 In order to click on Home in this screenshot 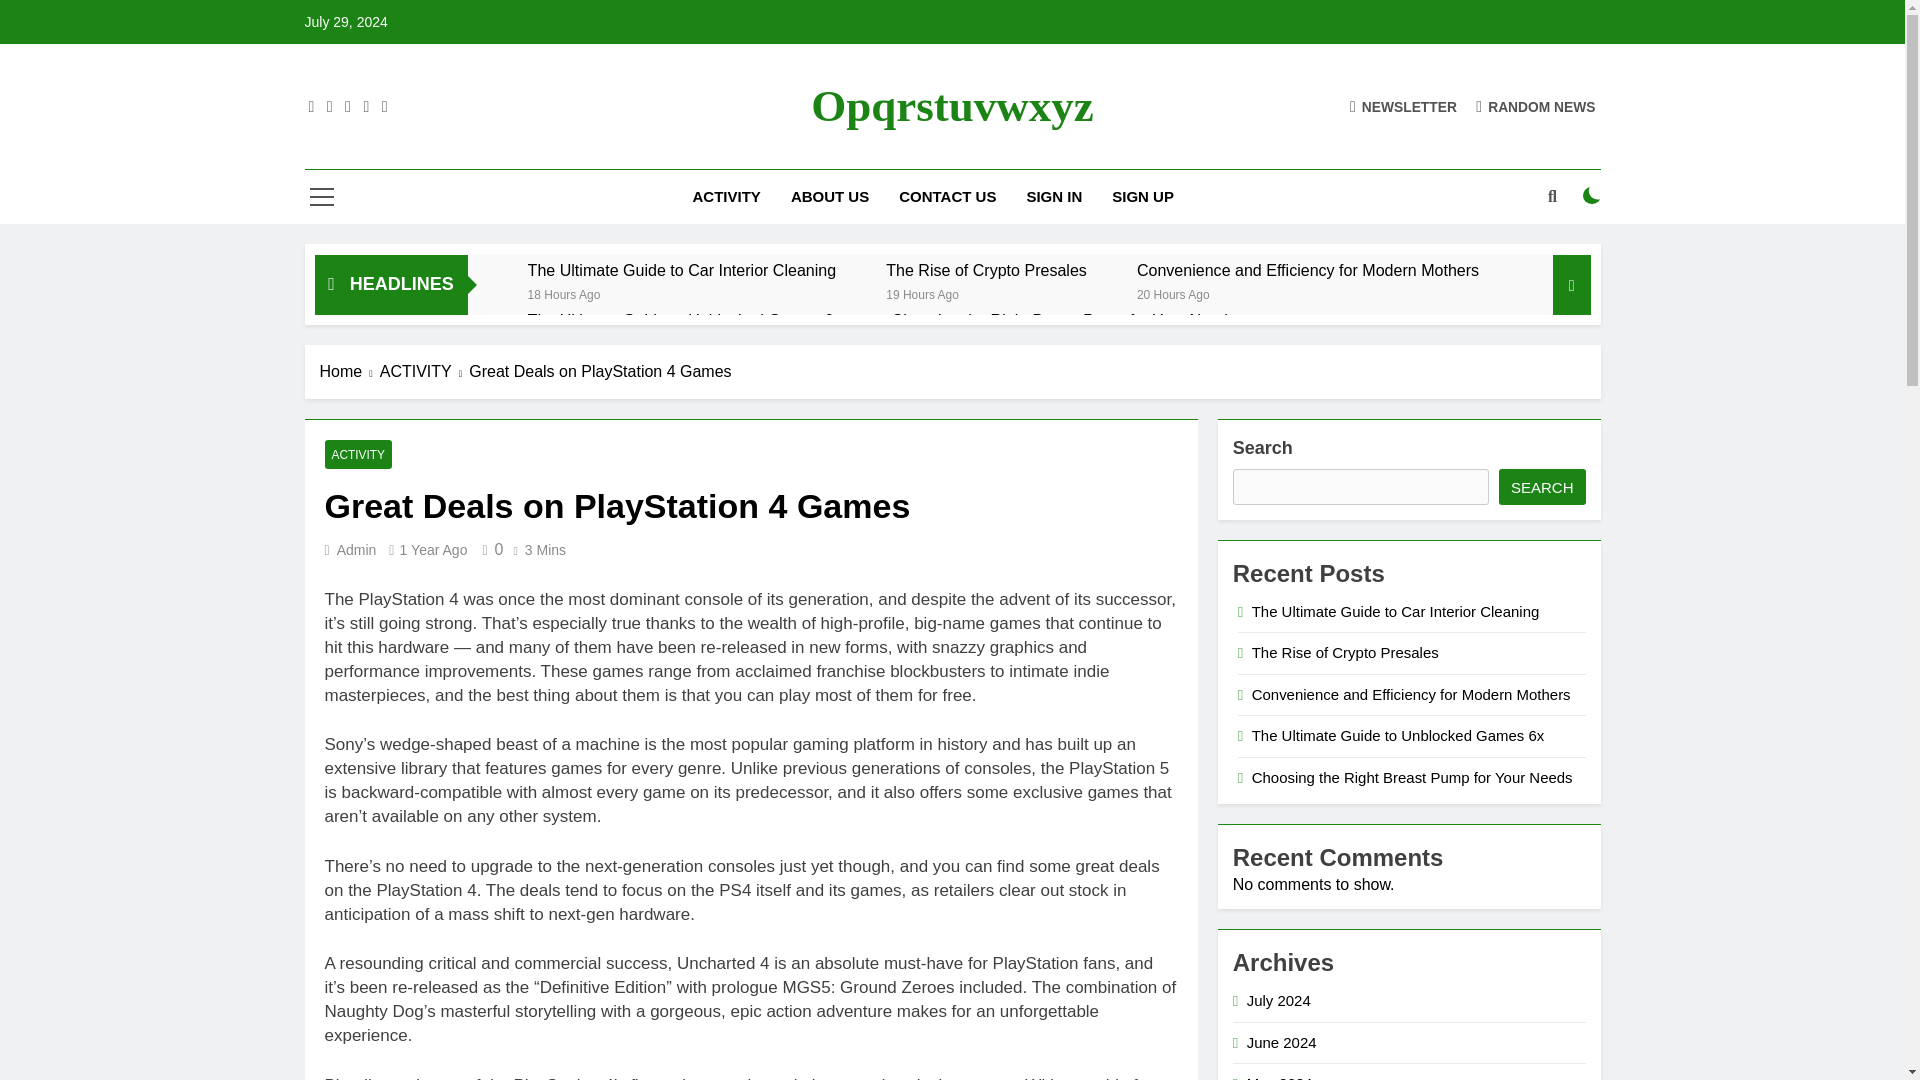, I will do `click(350, 372)`.